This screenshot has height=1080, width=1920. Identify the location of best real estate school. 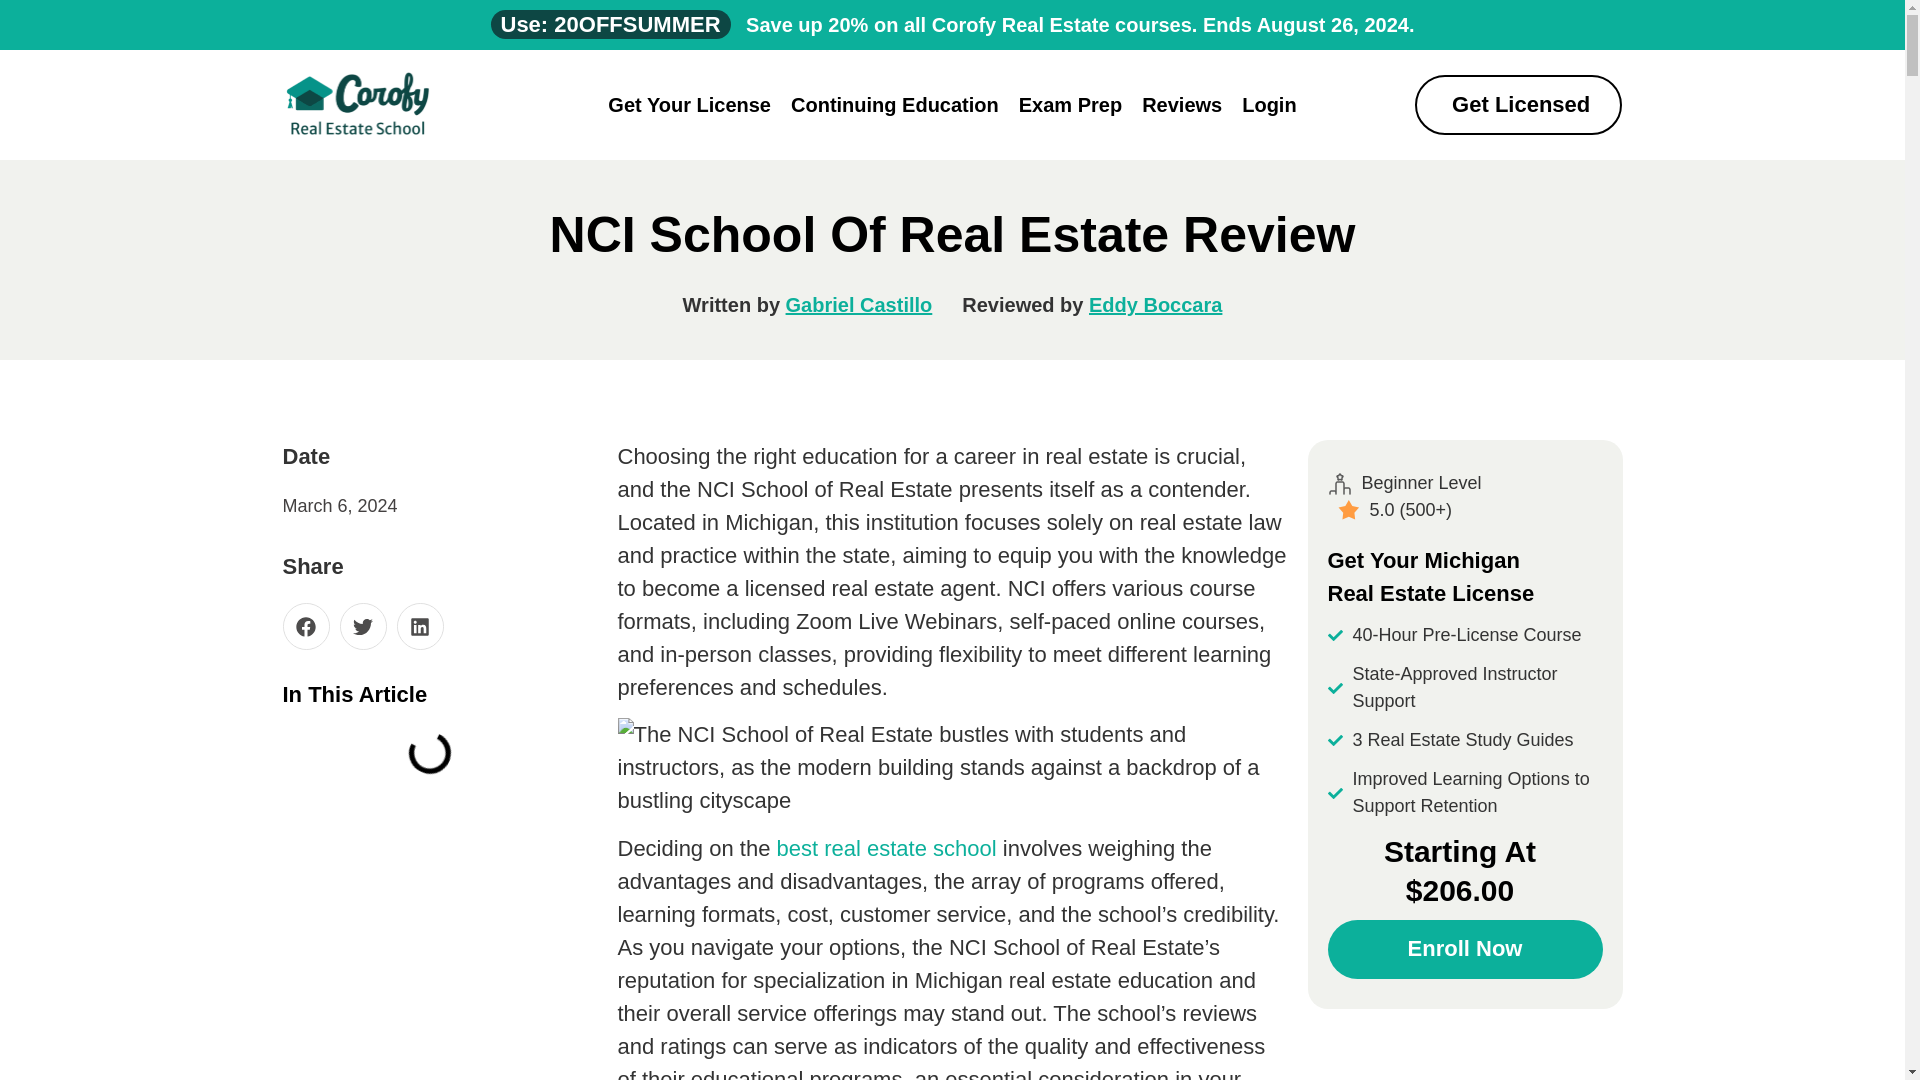
(886, 848).